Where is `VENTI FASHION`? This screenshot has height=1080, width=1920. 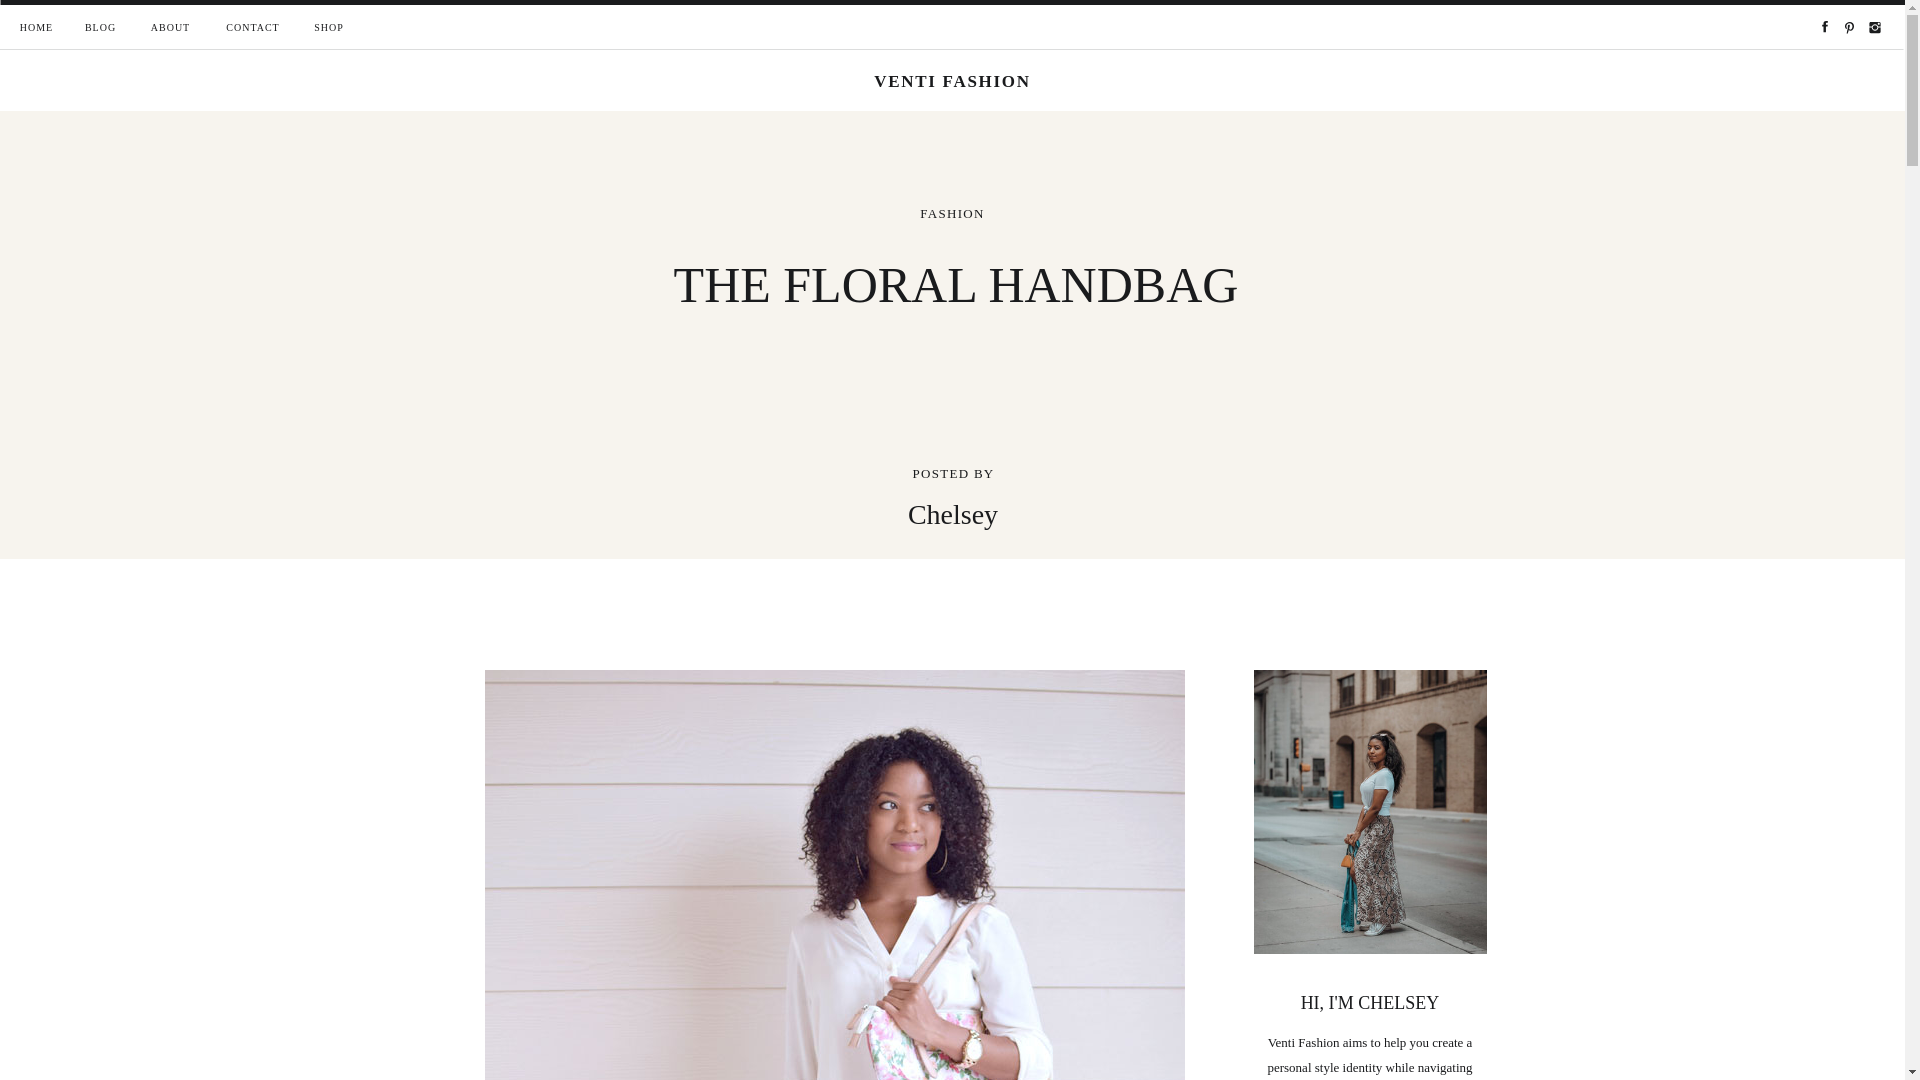
VENTI FASHION is located at coordinates (953, 82).